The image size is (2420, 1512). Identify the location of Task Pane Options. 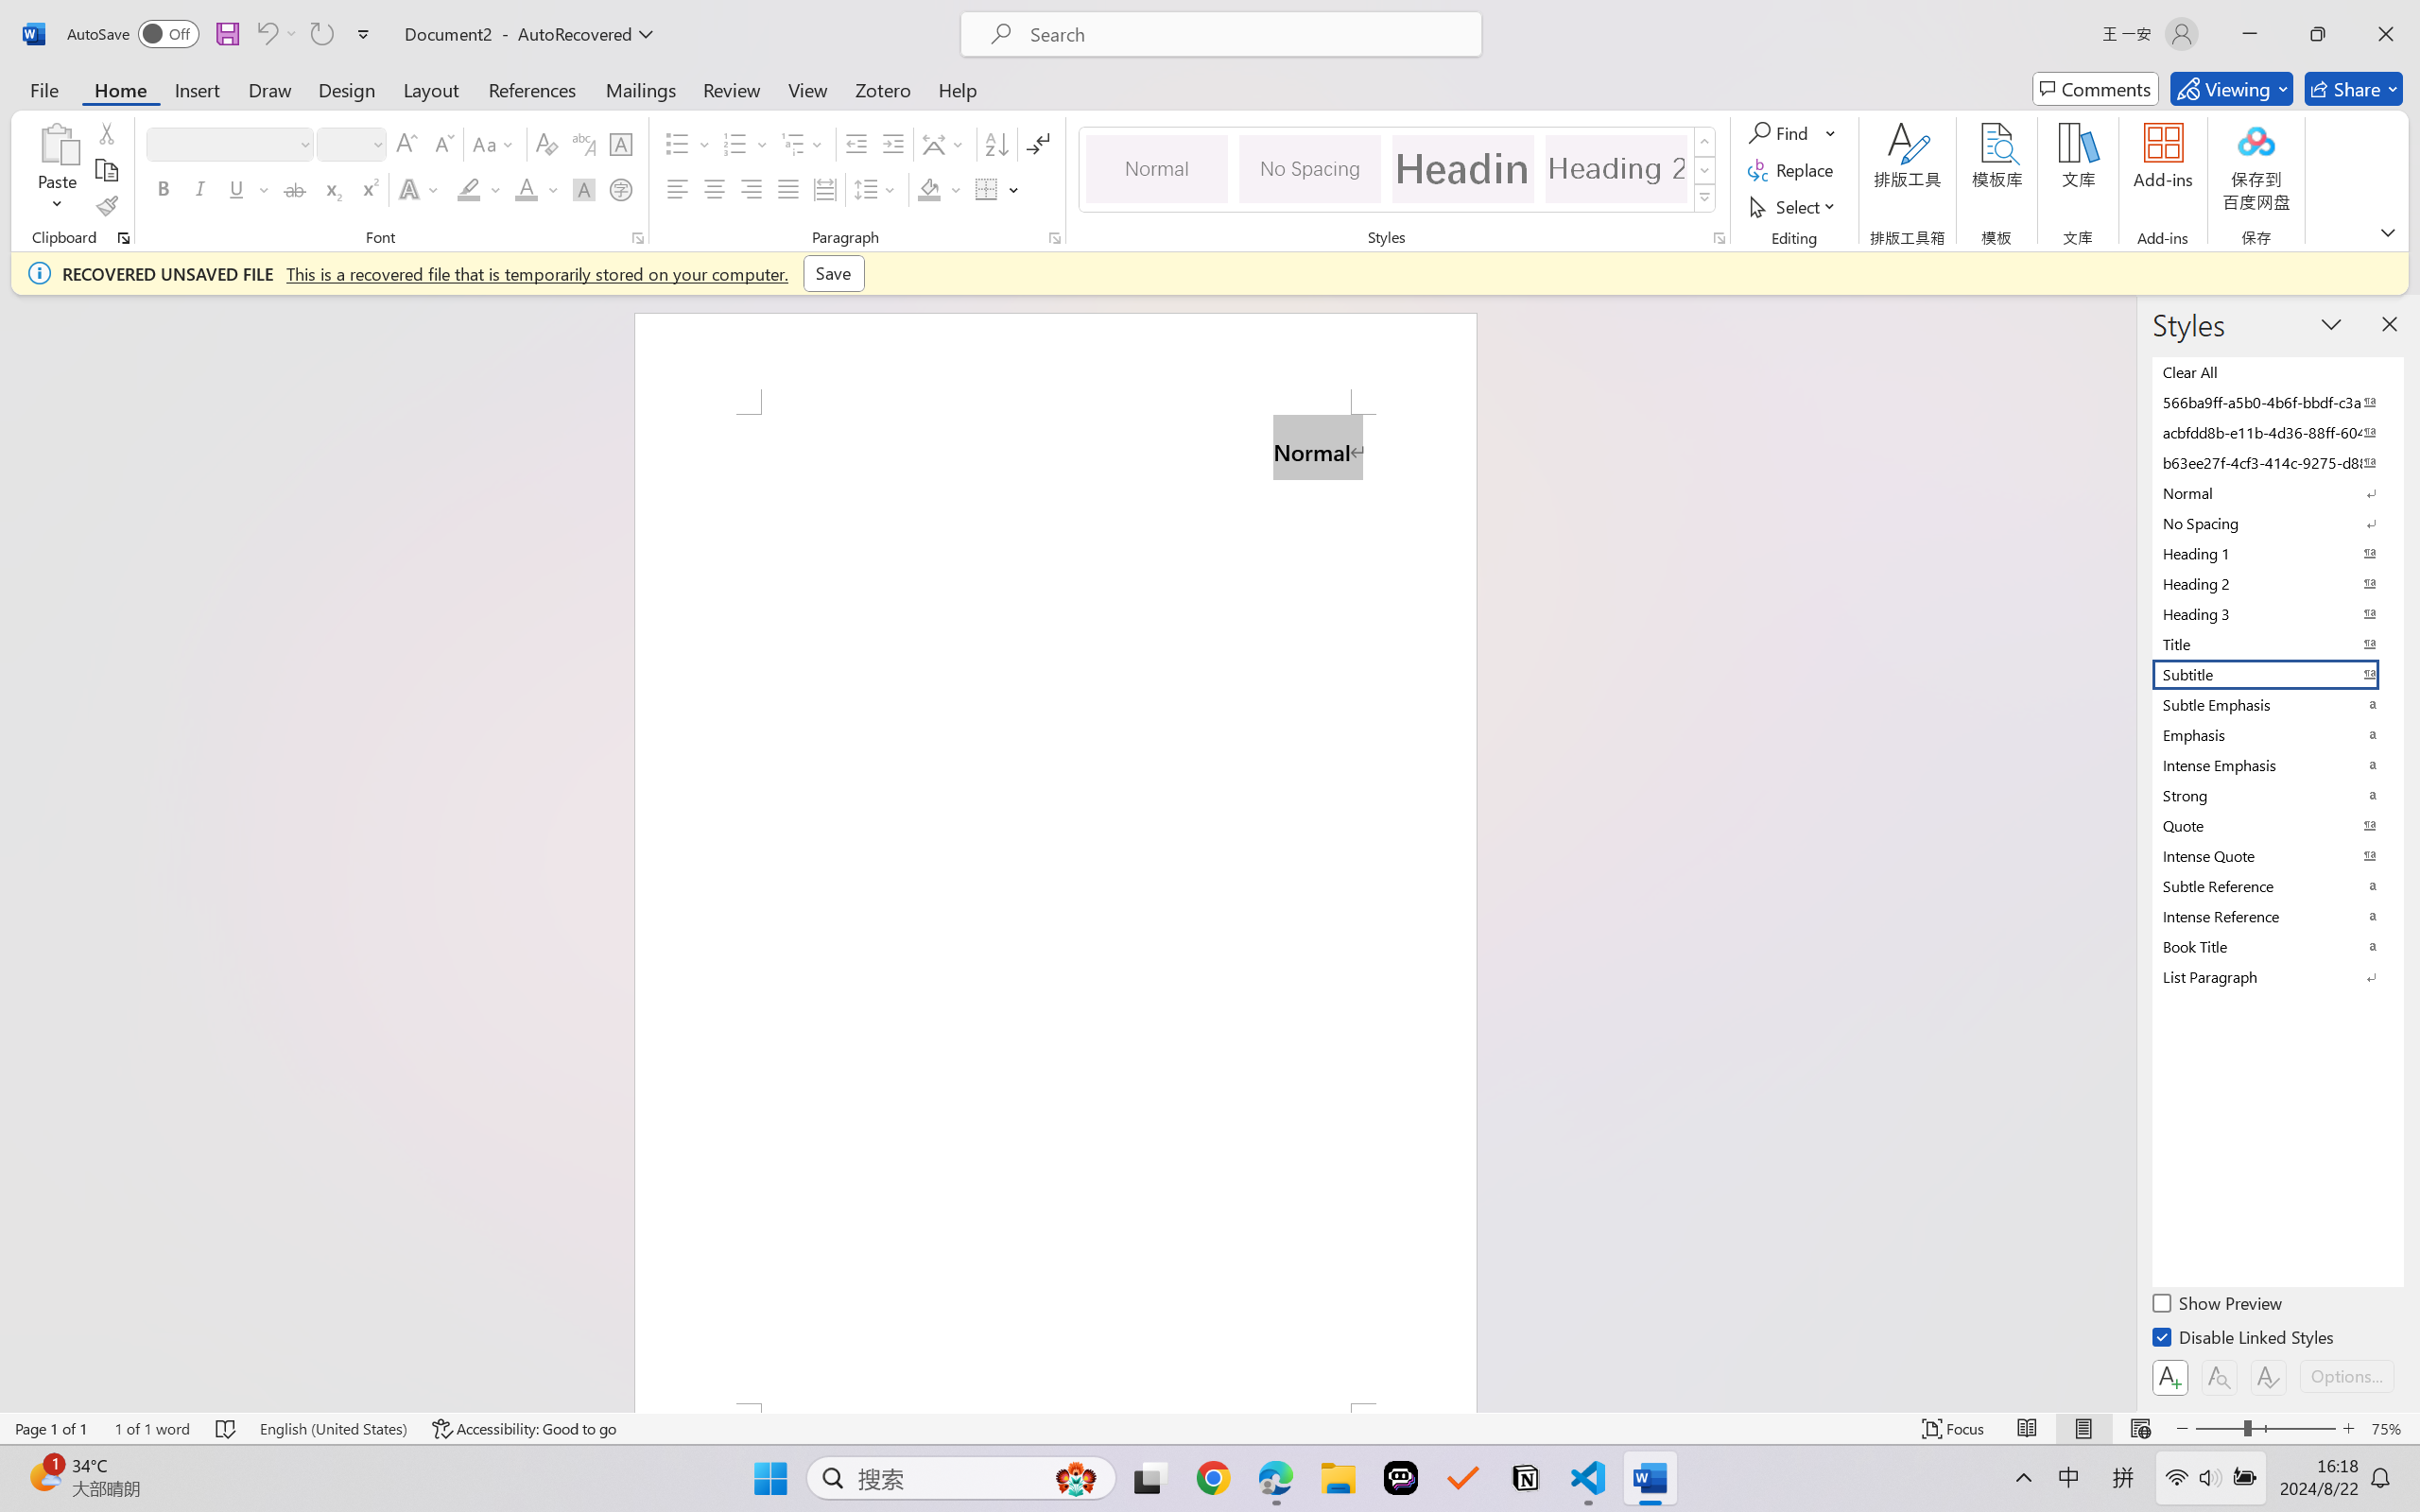
(2331, 323).